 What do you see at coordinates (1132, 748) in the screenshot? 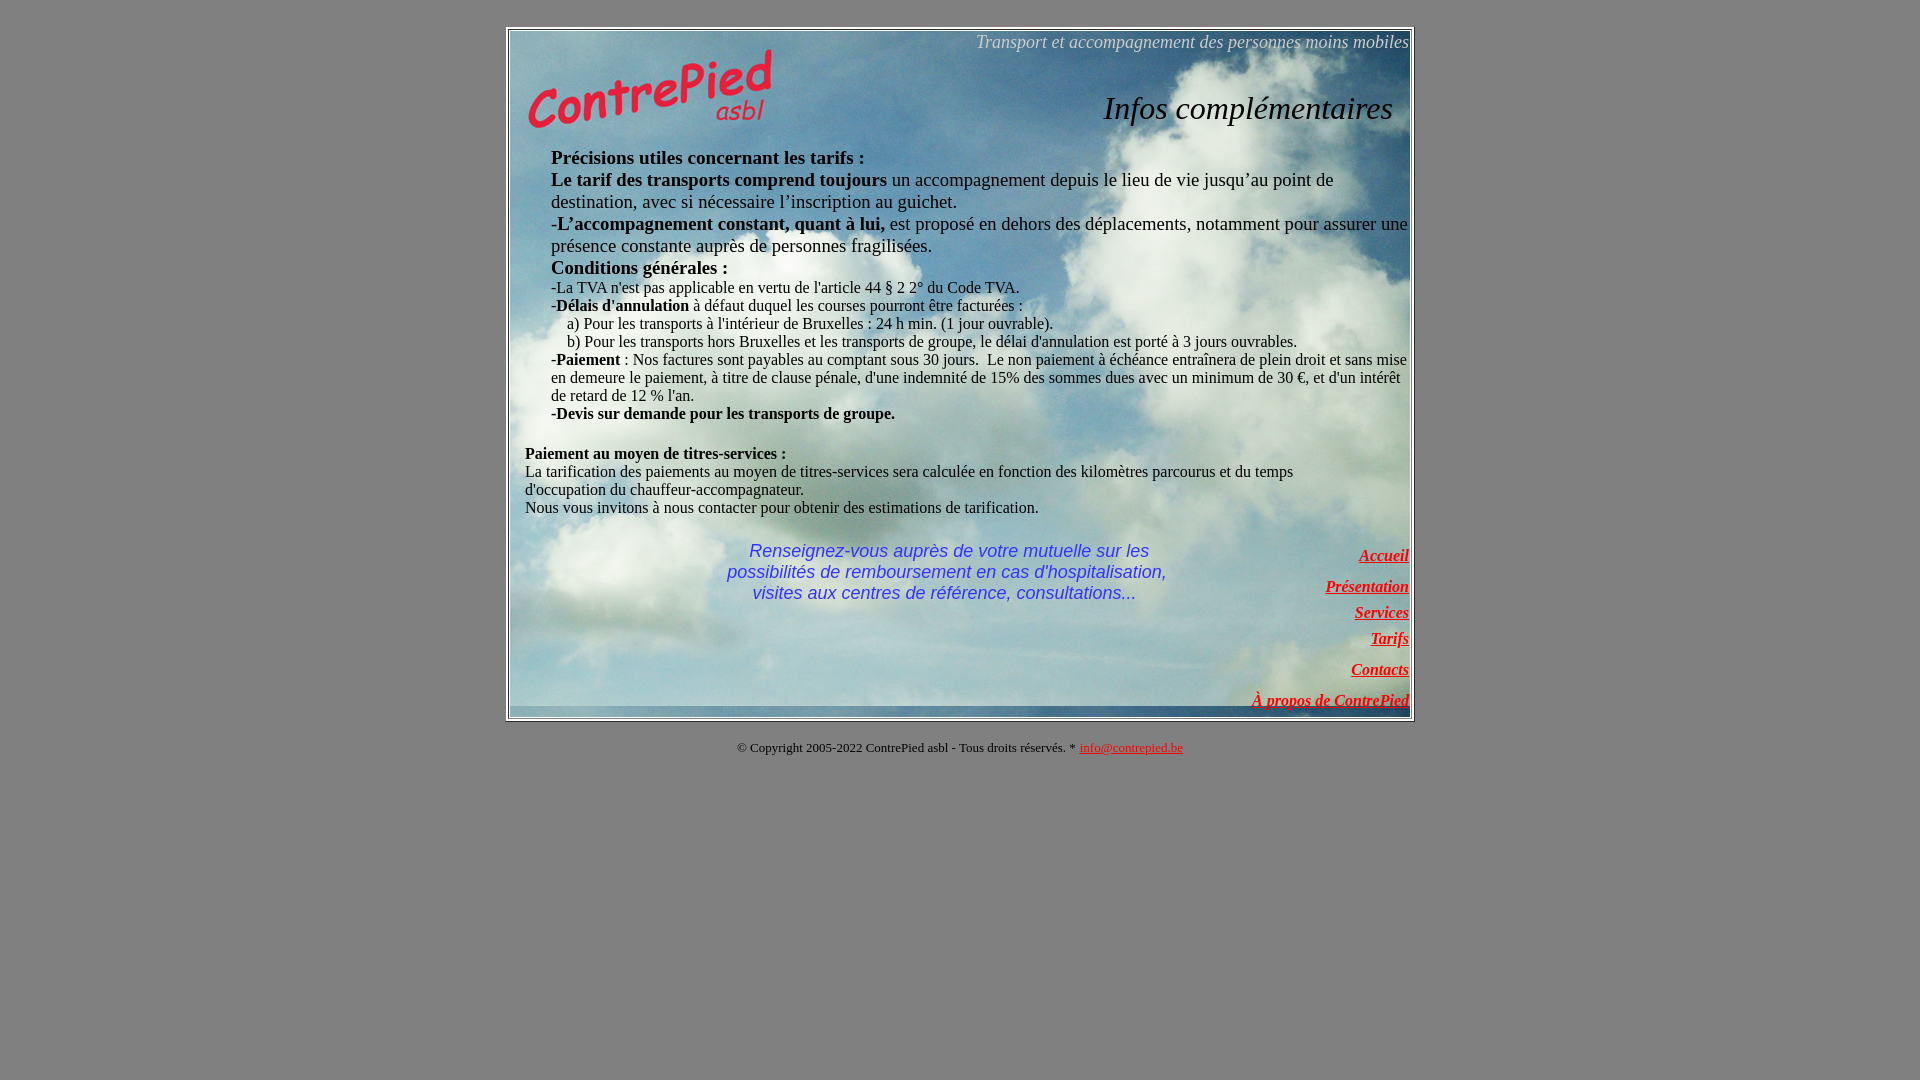
I see `info@contrepied.be` at bounding box center [1132, 748].